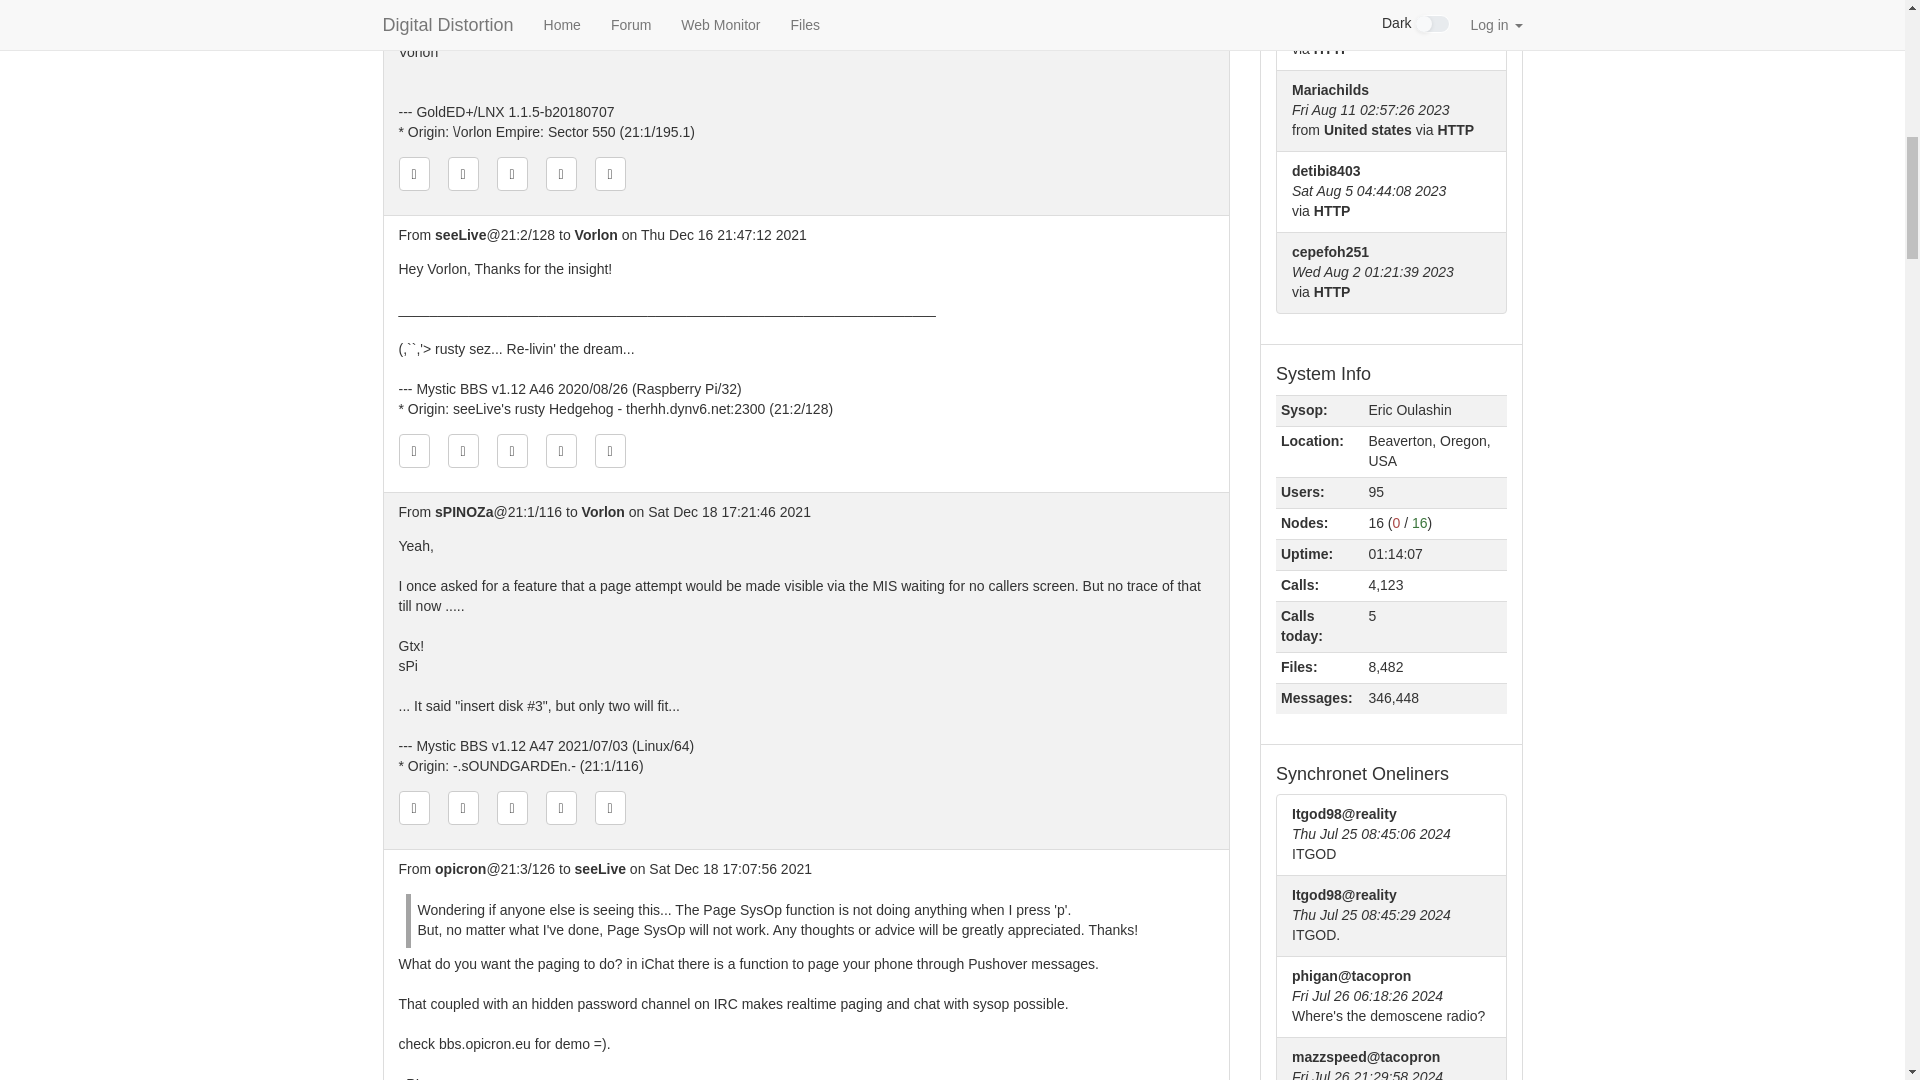  I want to click on Jump to newest message, so click(610, 174).